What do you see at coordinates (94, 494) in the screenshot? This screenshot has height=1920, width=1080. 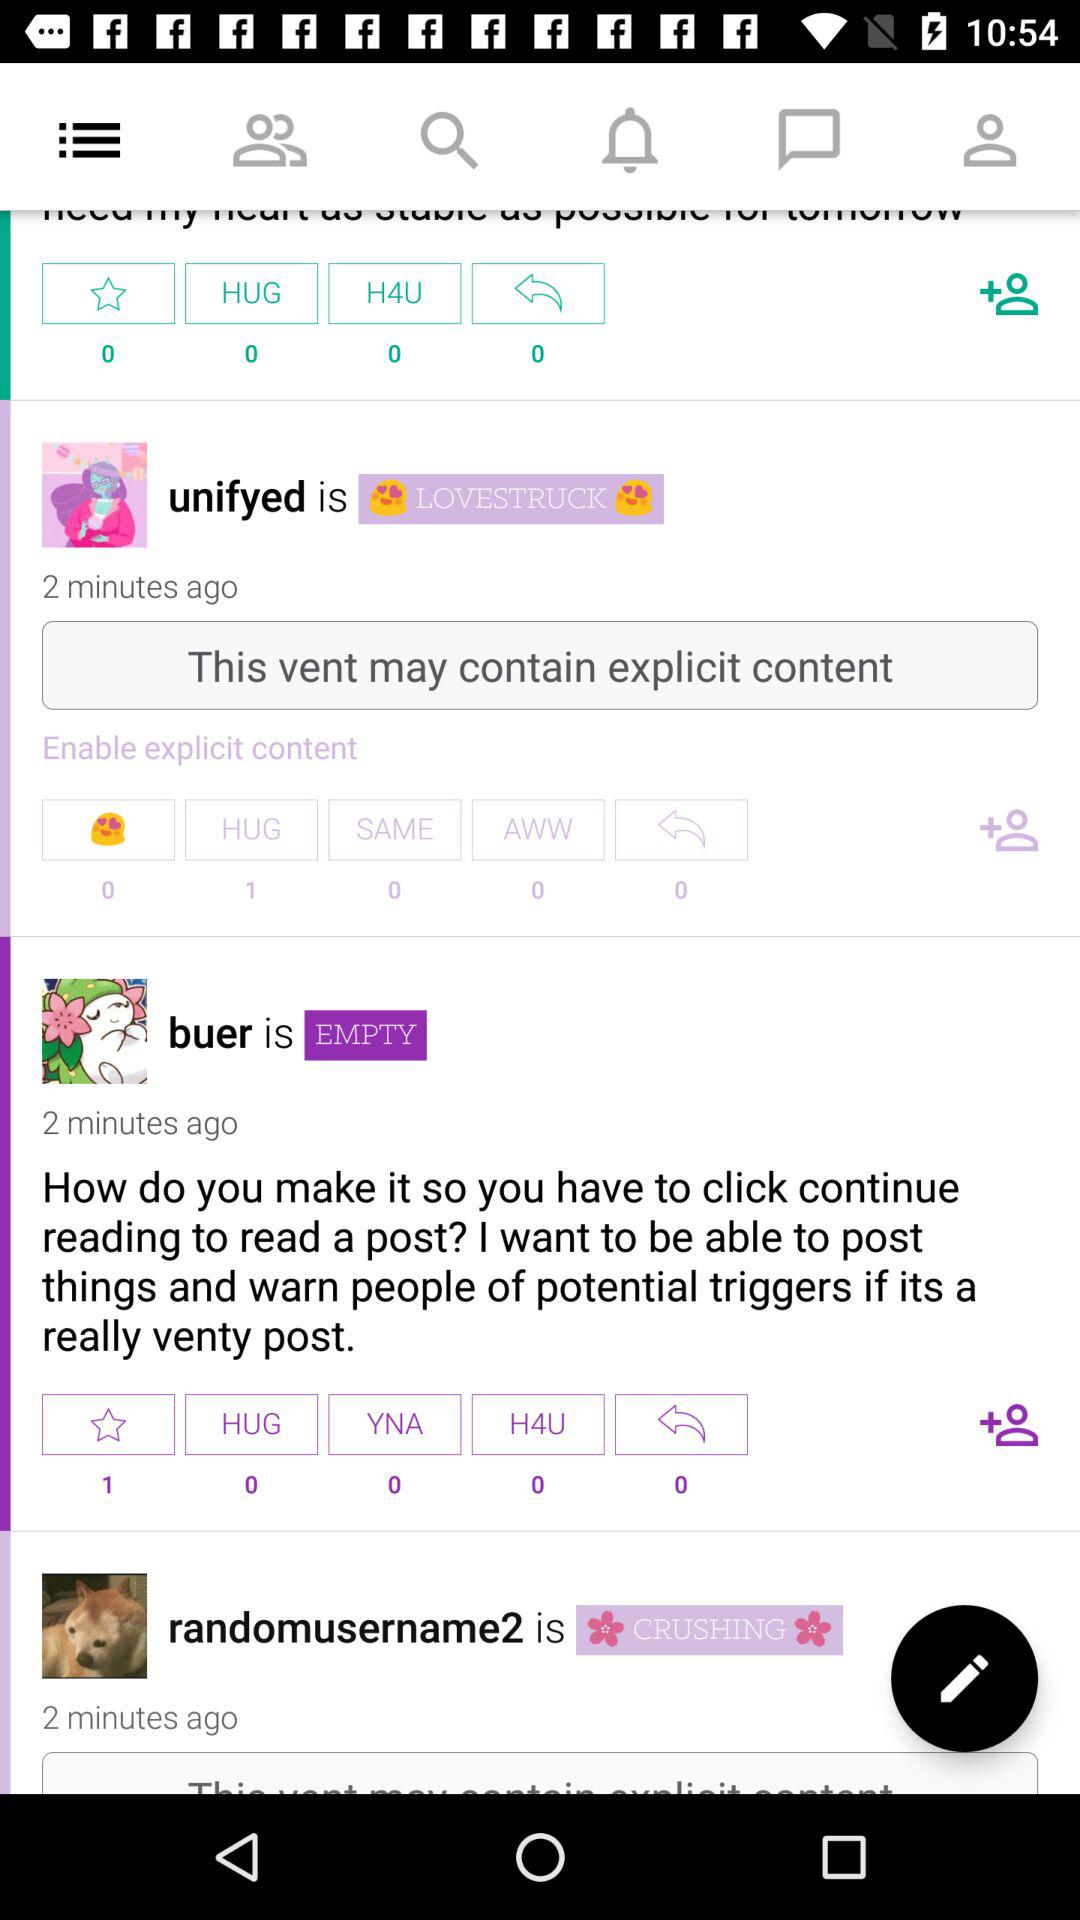 I see `check profile` at bounding box center [94, 494].